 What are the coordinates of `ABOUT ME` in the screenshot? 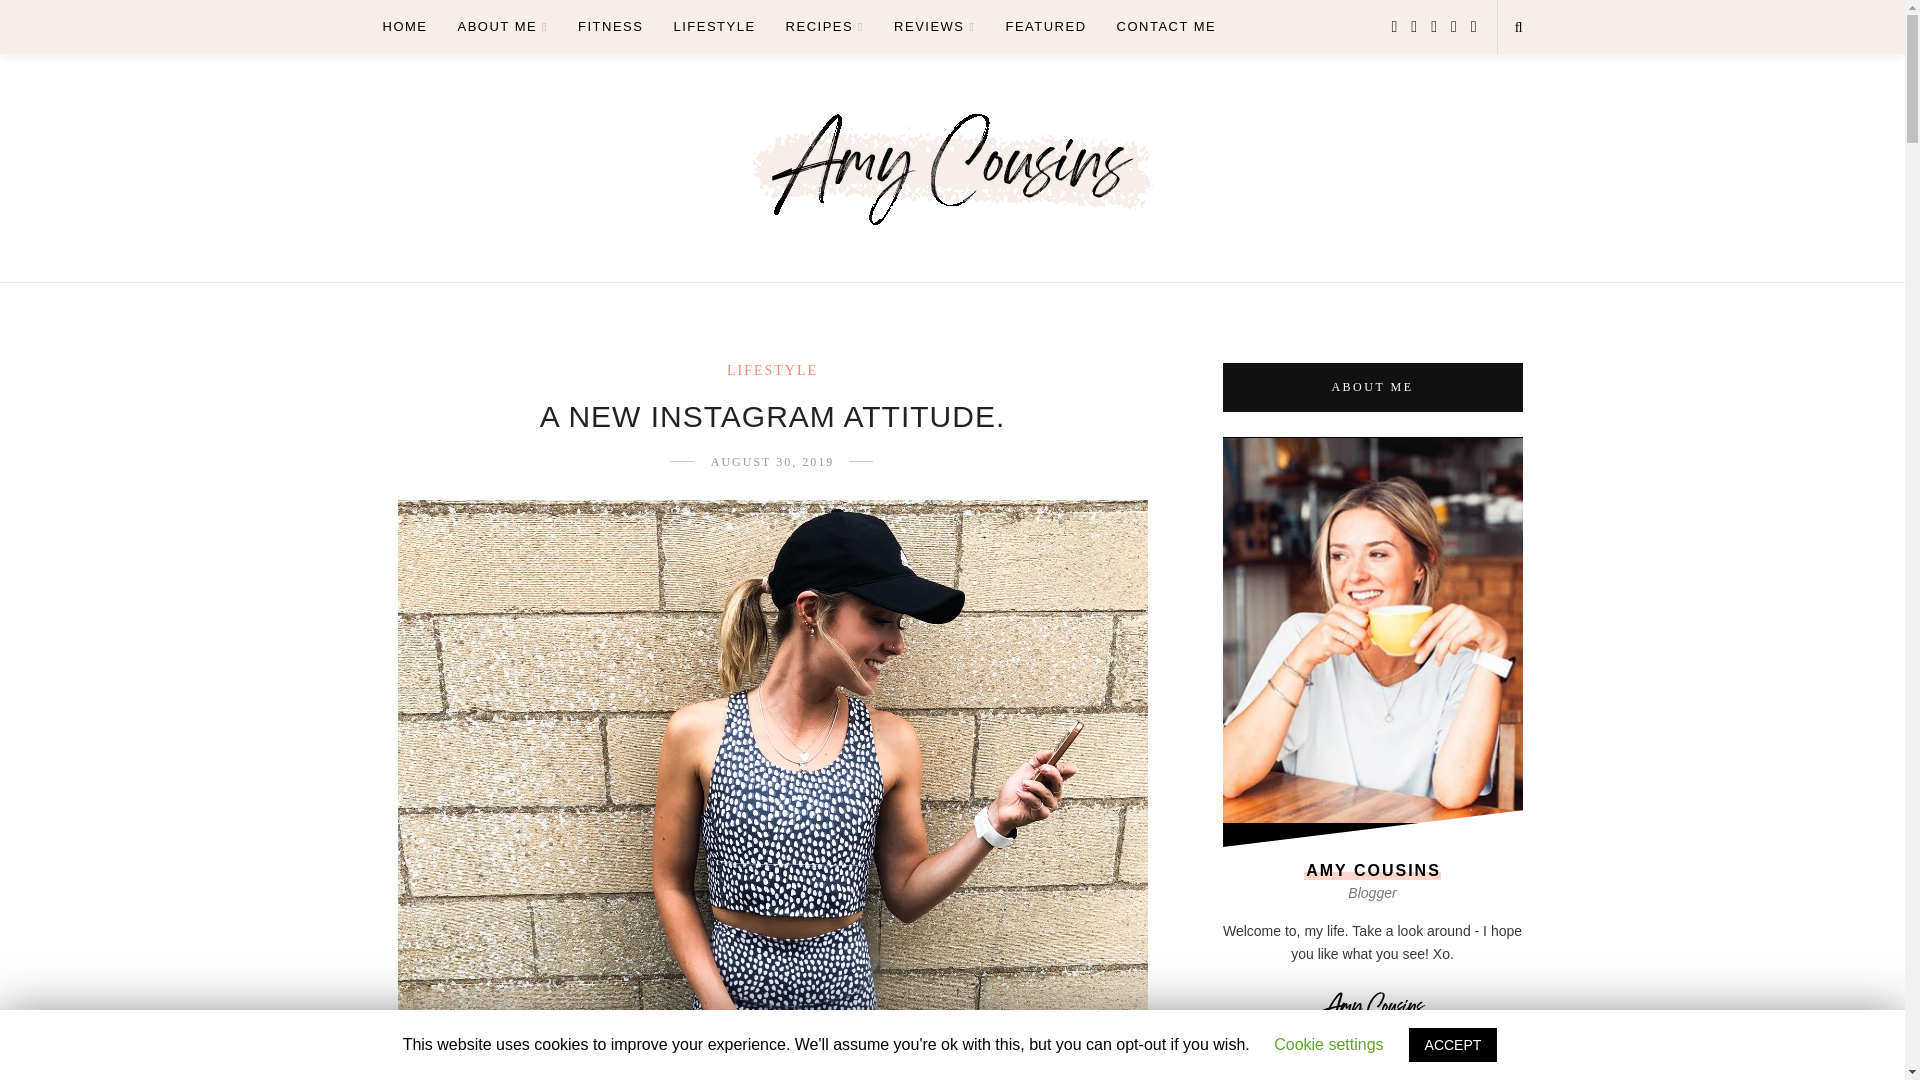 It's located at (504, 27).